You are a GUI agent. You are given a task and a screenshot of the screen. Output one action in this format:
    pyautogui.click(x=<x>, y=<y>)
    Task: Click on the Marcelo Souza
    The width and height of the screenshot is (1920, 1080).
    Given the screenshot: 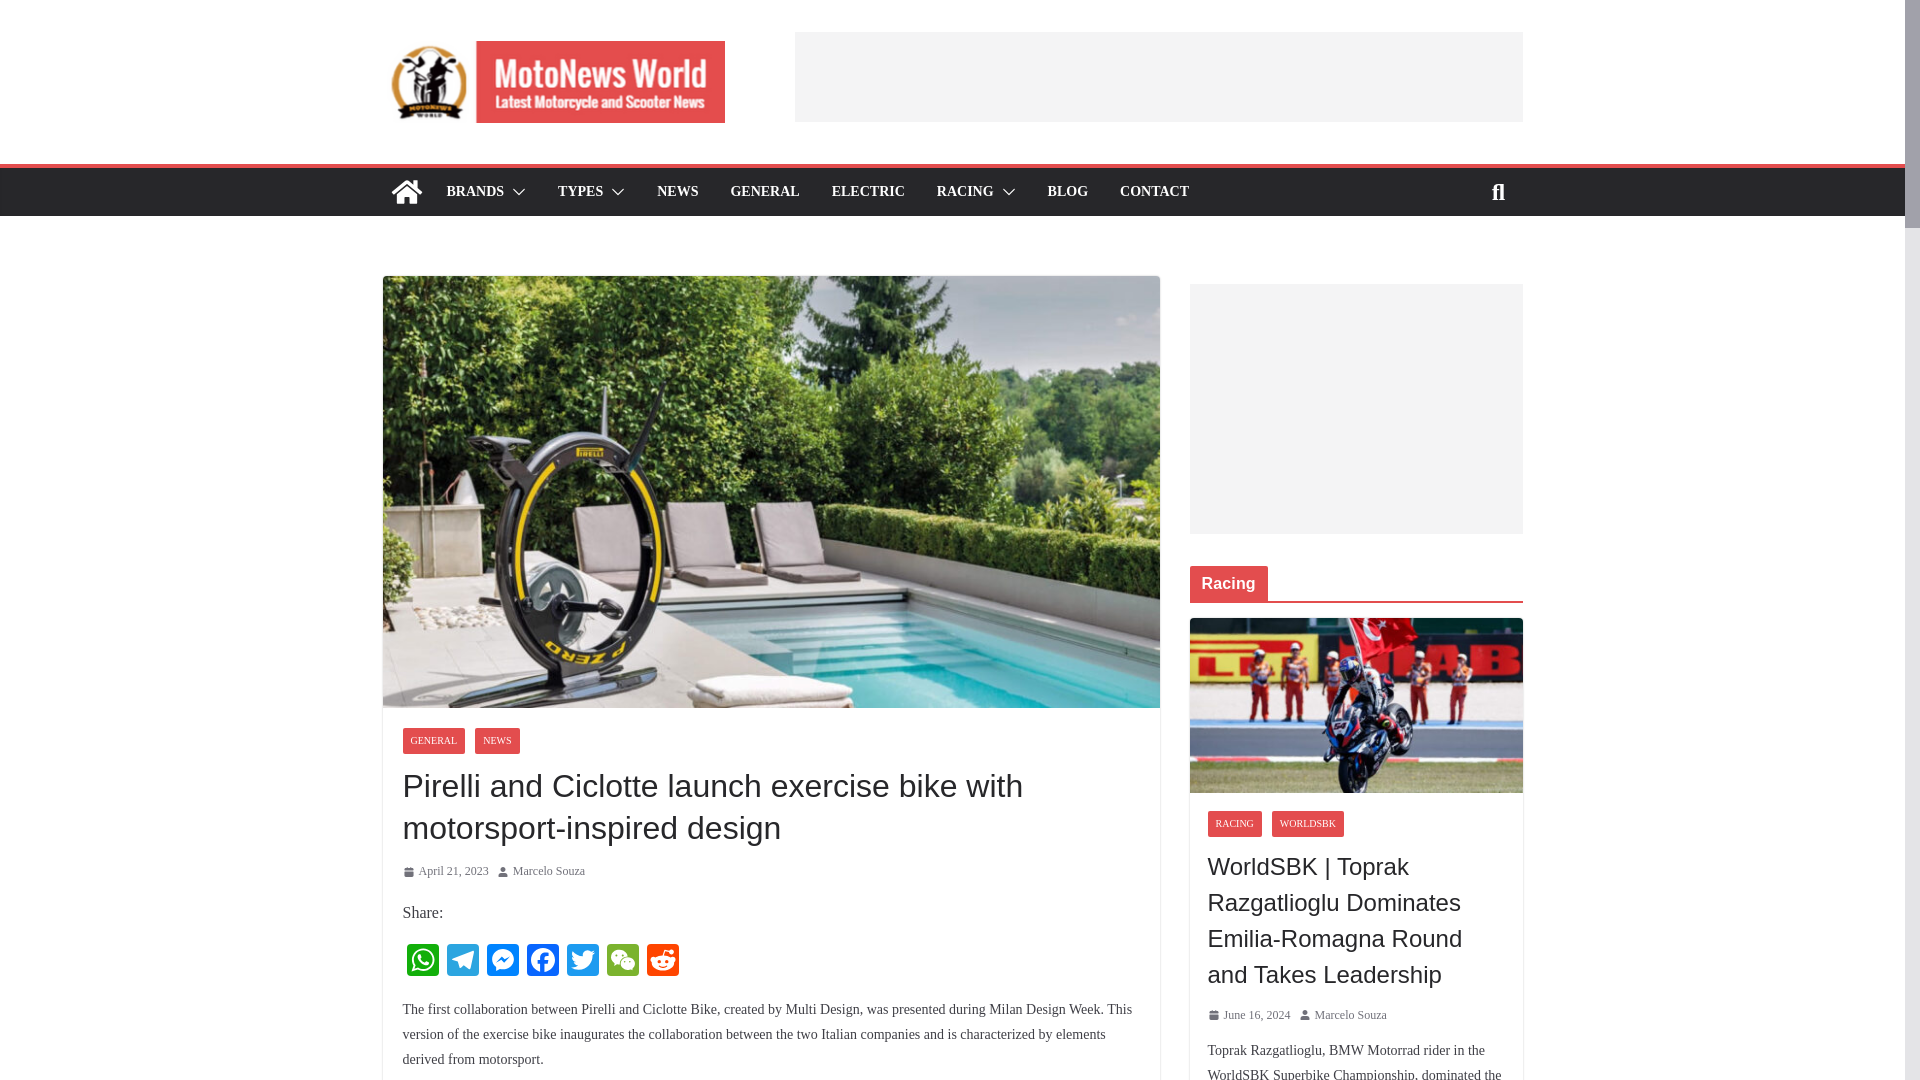 What is the action you would take?
    pyautogui.click(x=548, y=872)
    